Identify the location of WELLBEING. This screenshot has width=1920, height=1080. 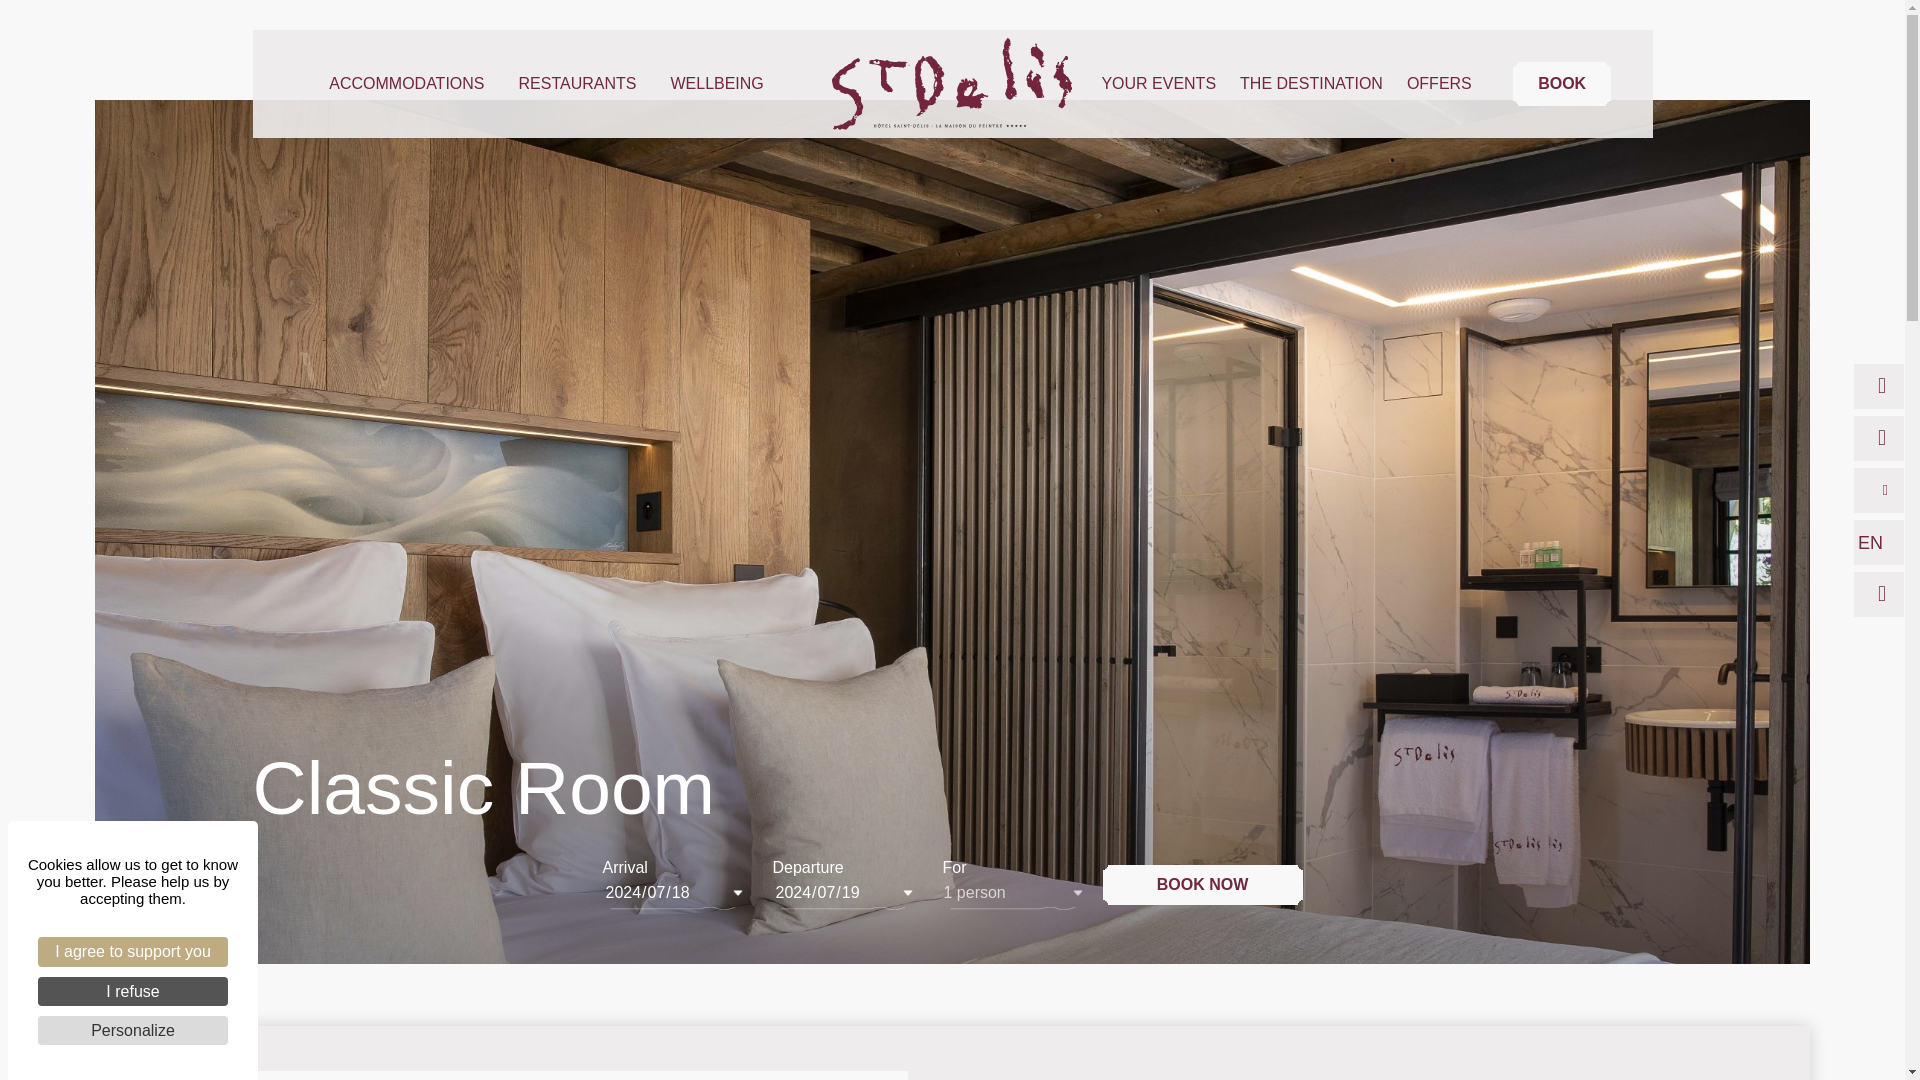
(716, 83).